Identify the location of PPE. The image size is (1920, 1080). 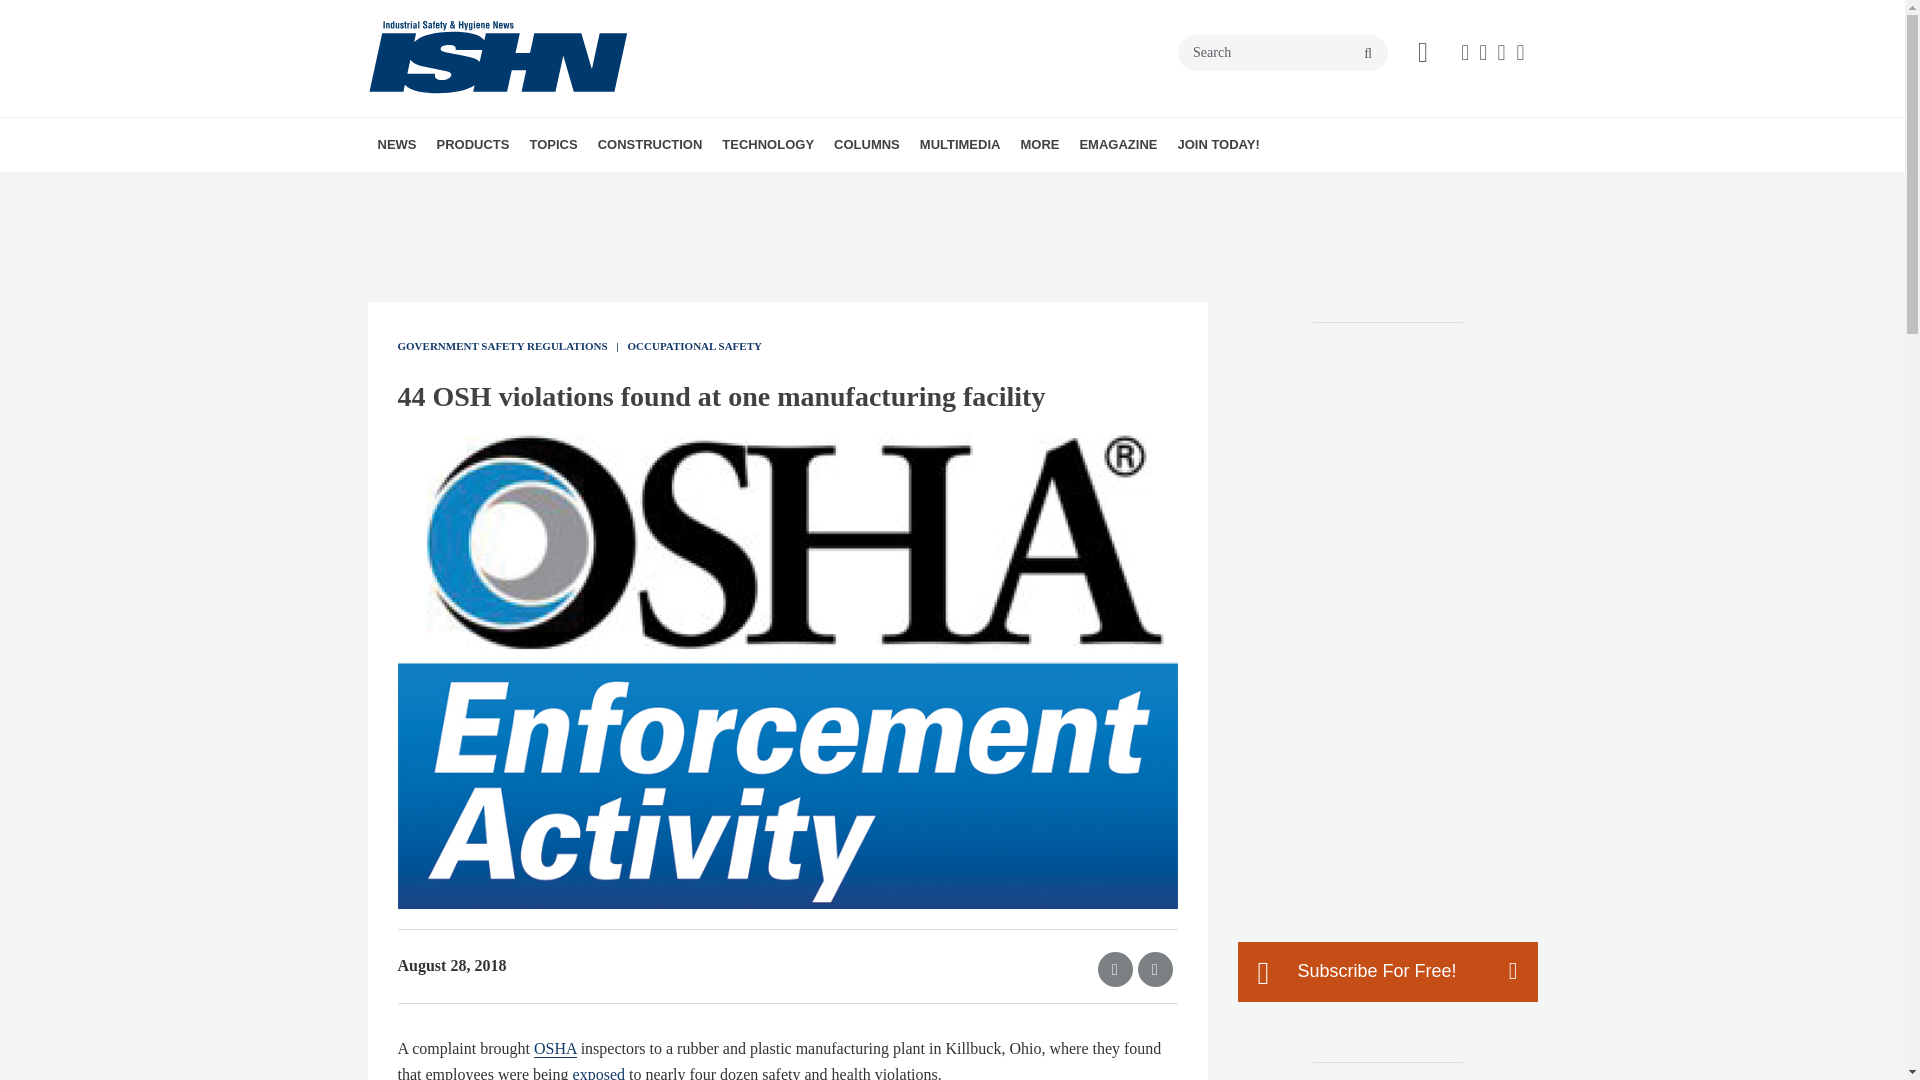
(685, 188).